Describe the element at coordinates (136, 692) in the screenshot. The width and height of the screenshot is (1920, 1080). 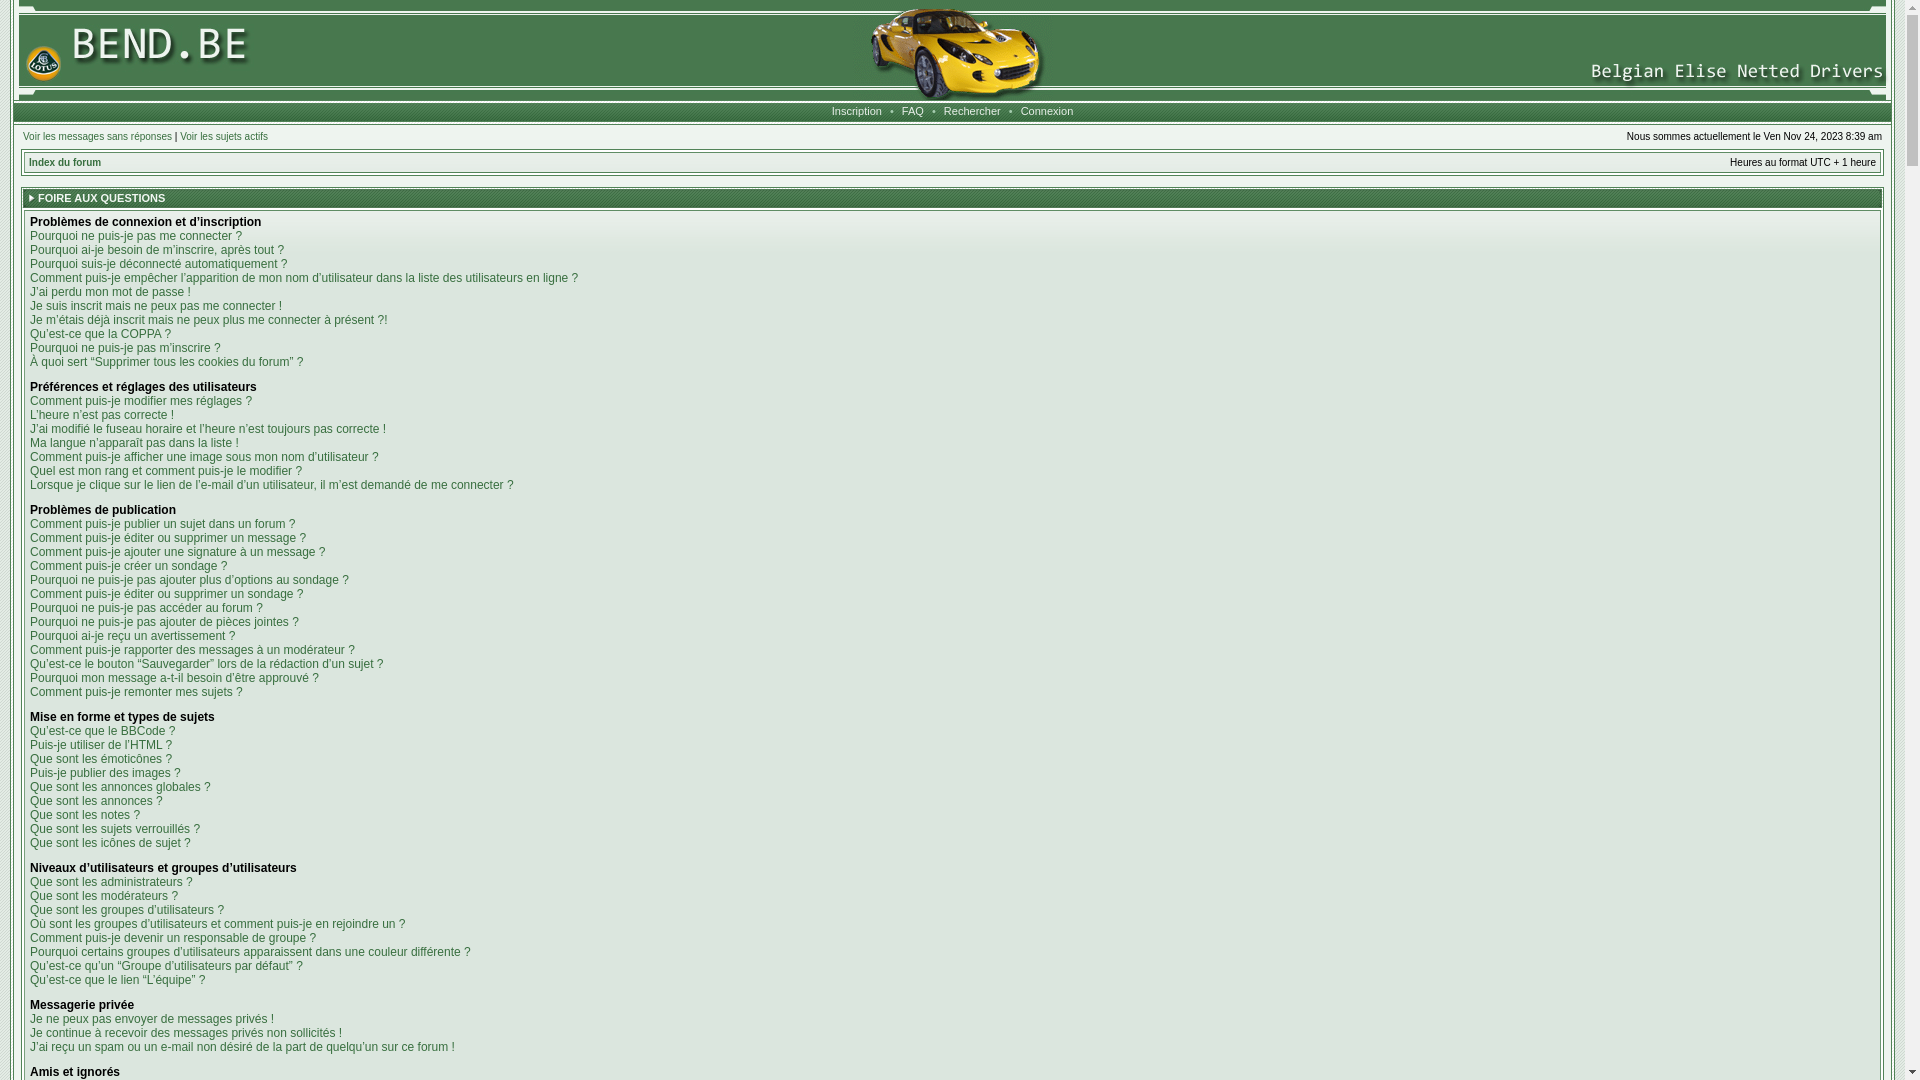
I see `Comment puis-je remonter mes sujets ?` at that location.